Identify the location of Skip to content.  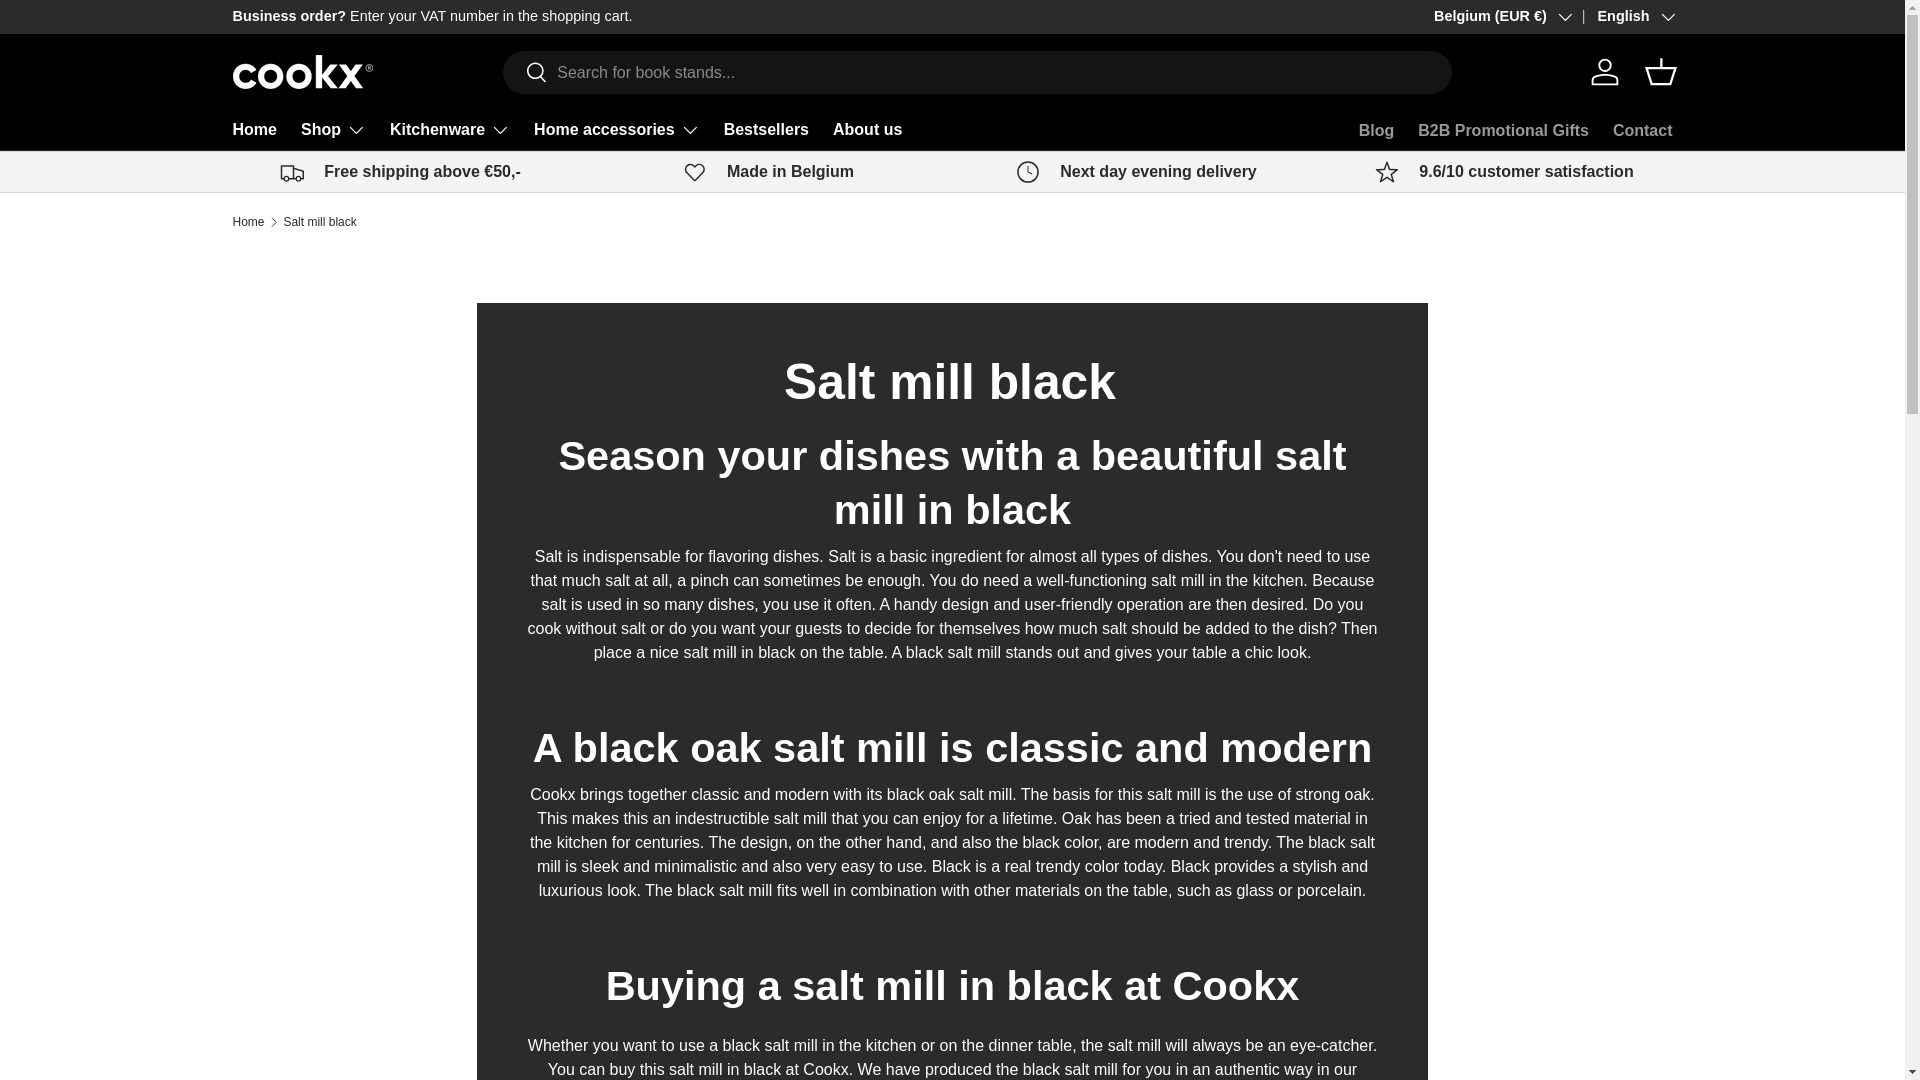
(91, 29).